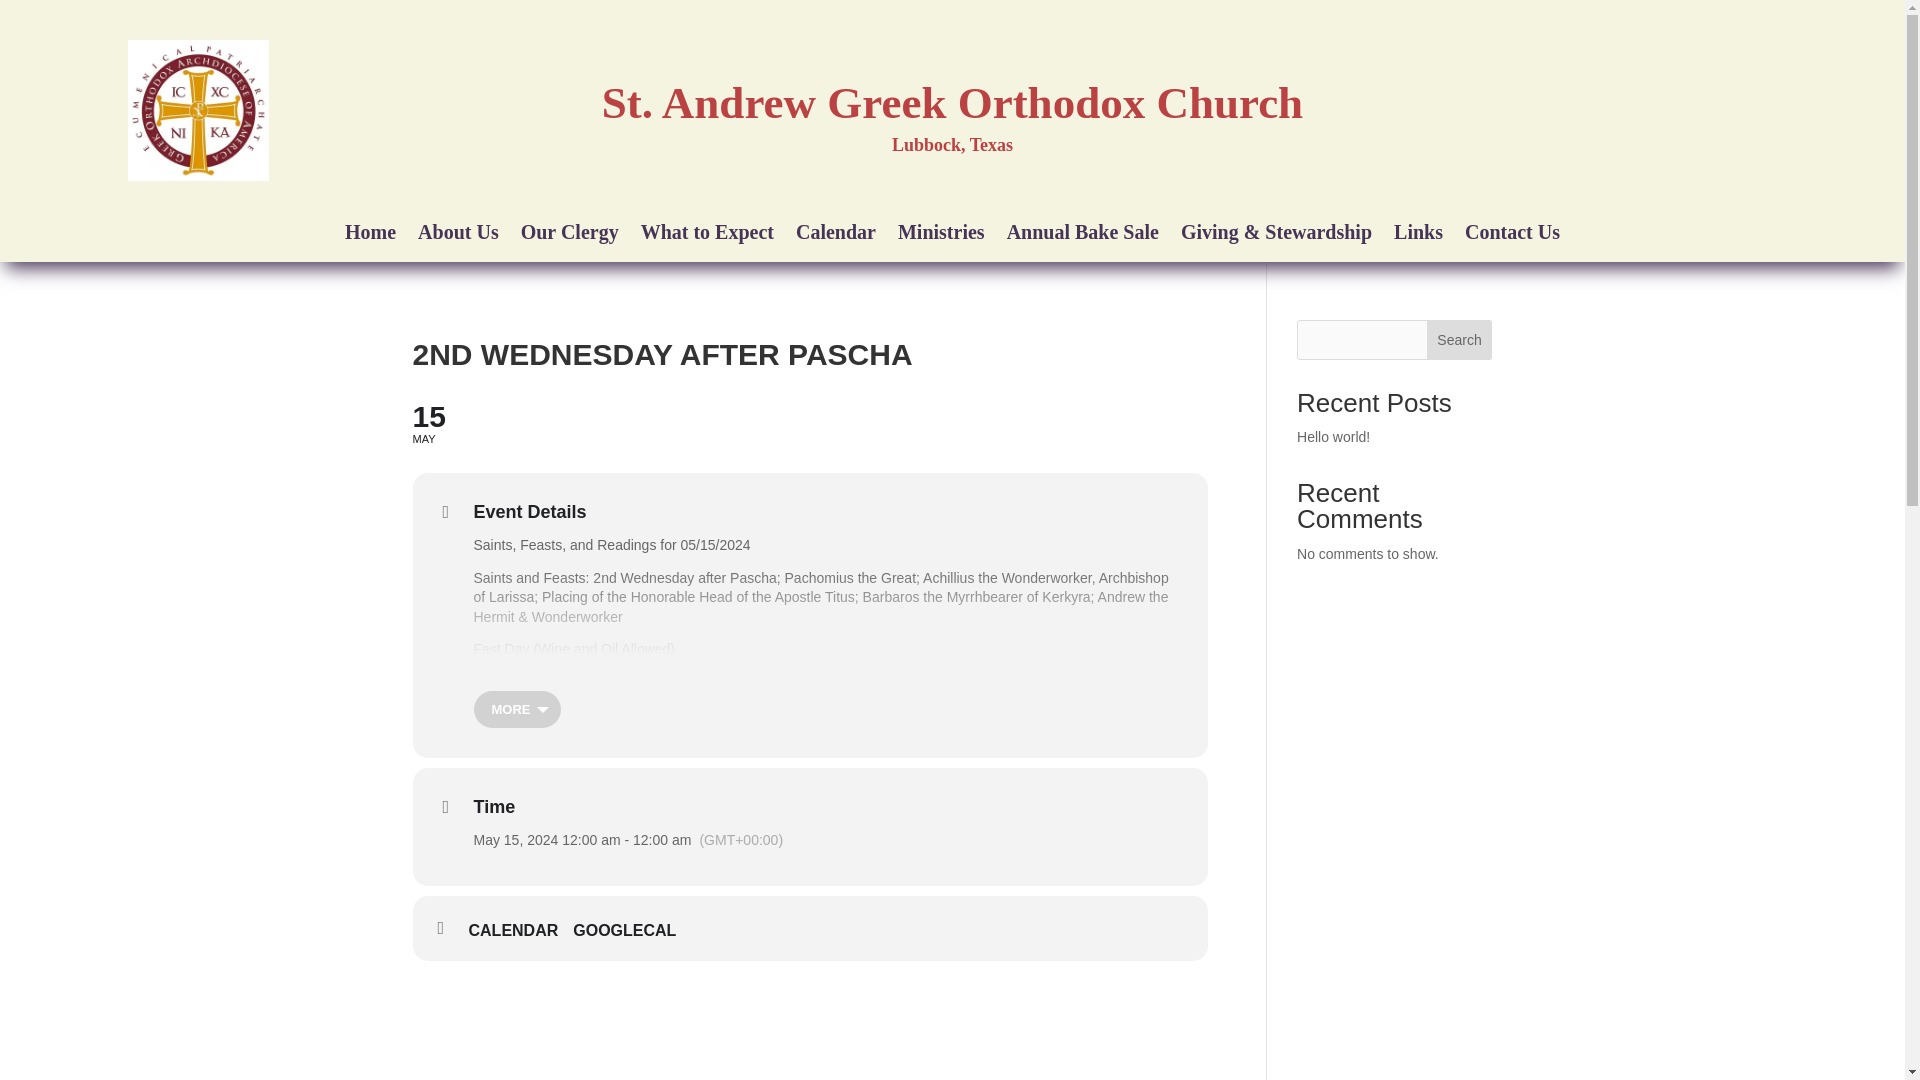  What do you see at coordinates (1512, 236) in the screenshot?
I see `Contact Us` at bounding box center [1512, 236].